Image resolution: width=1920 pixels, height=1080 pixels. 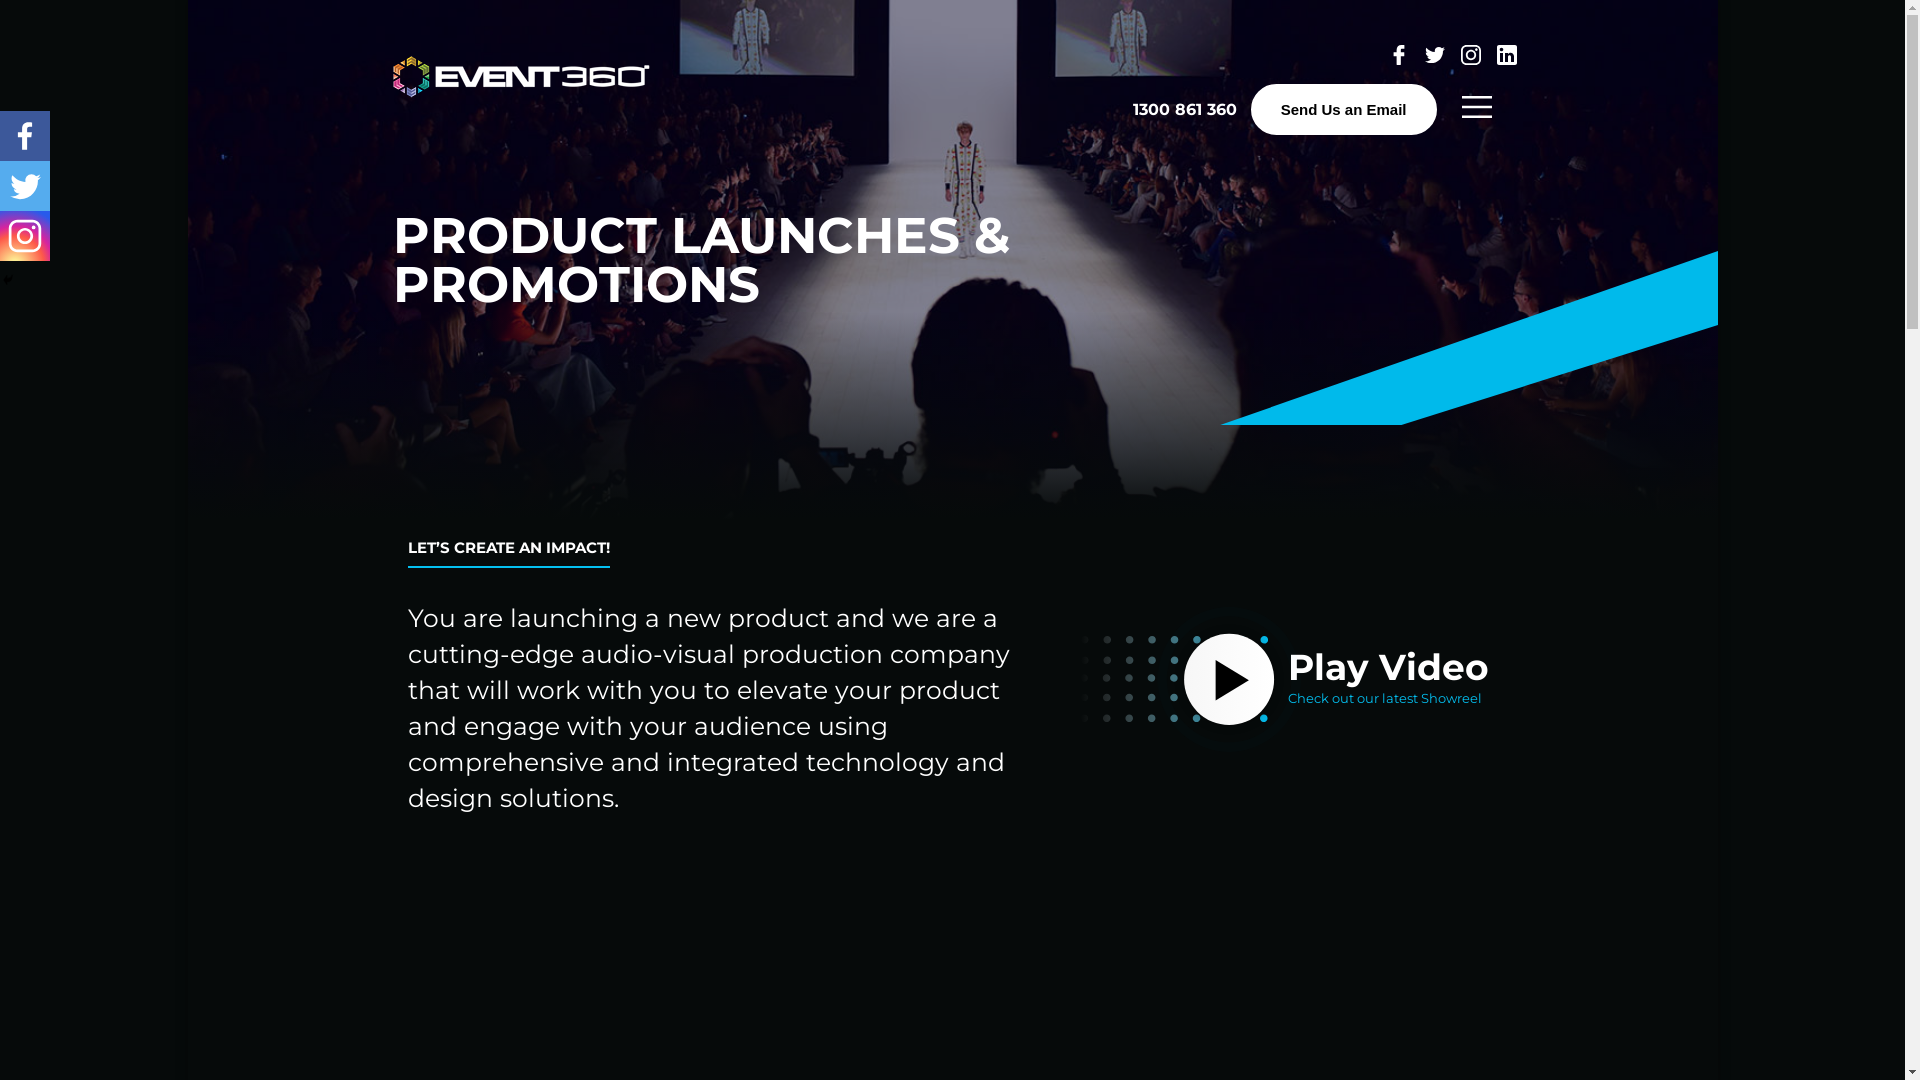 I want to click on 1300 861 360, so click(x=1185, y=110).